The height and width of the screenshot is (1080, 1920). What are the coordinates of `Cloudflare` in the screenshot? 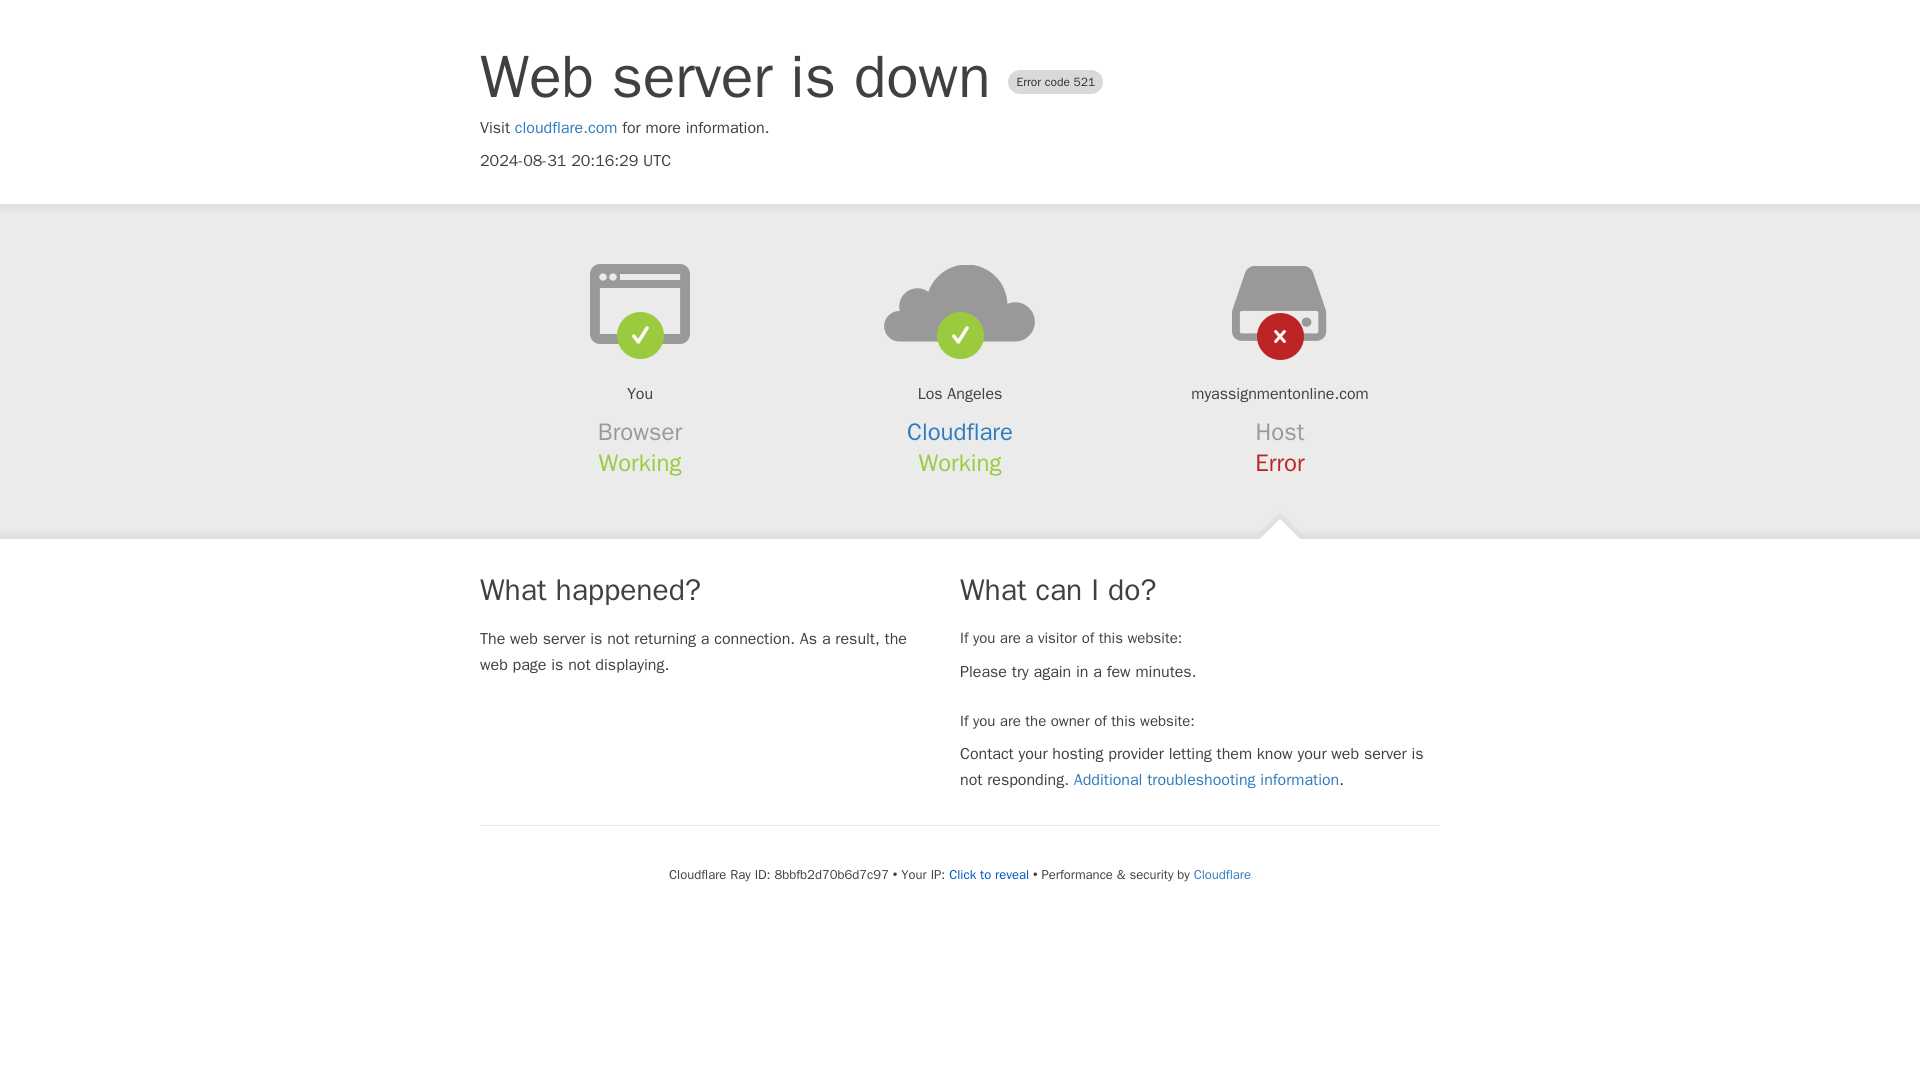 It's located at (960, 432).